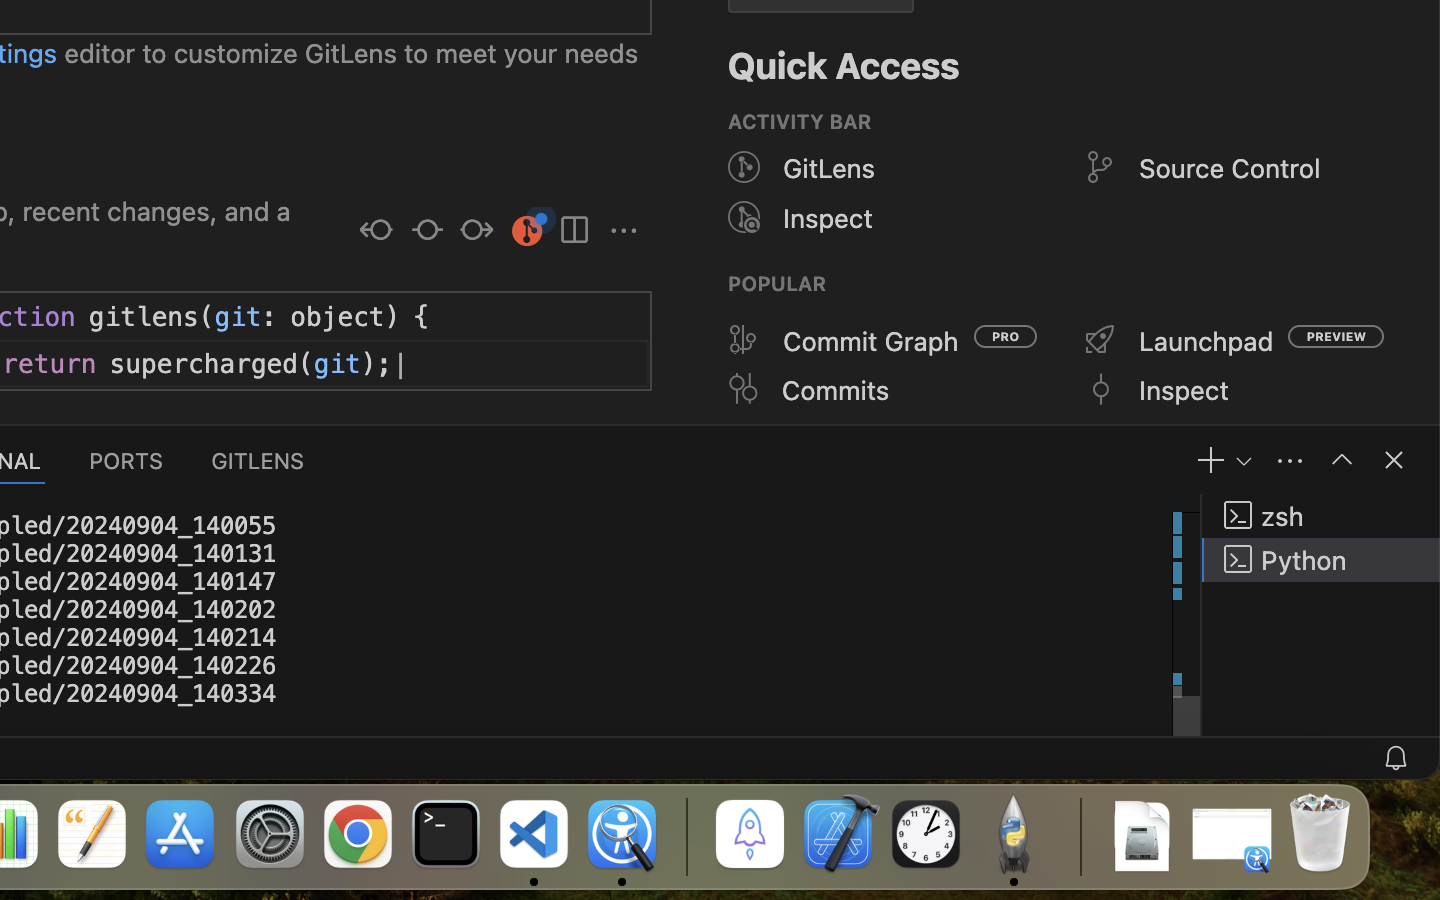  I want to click on , so click(1100, 389).